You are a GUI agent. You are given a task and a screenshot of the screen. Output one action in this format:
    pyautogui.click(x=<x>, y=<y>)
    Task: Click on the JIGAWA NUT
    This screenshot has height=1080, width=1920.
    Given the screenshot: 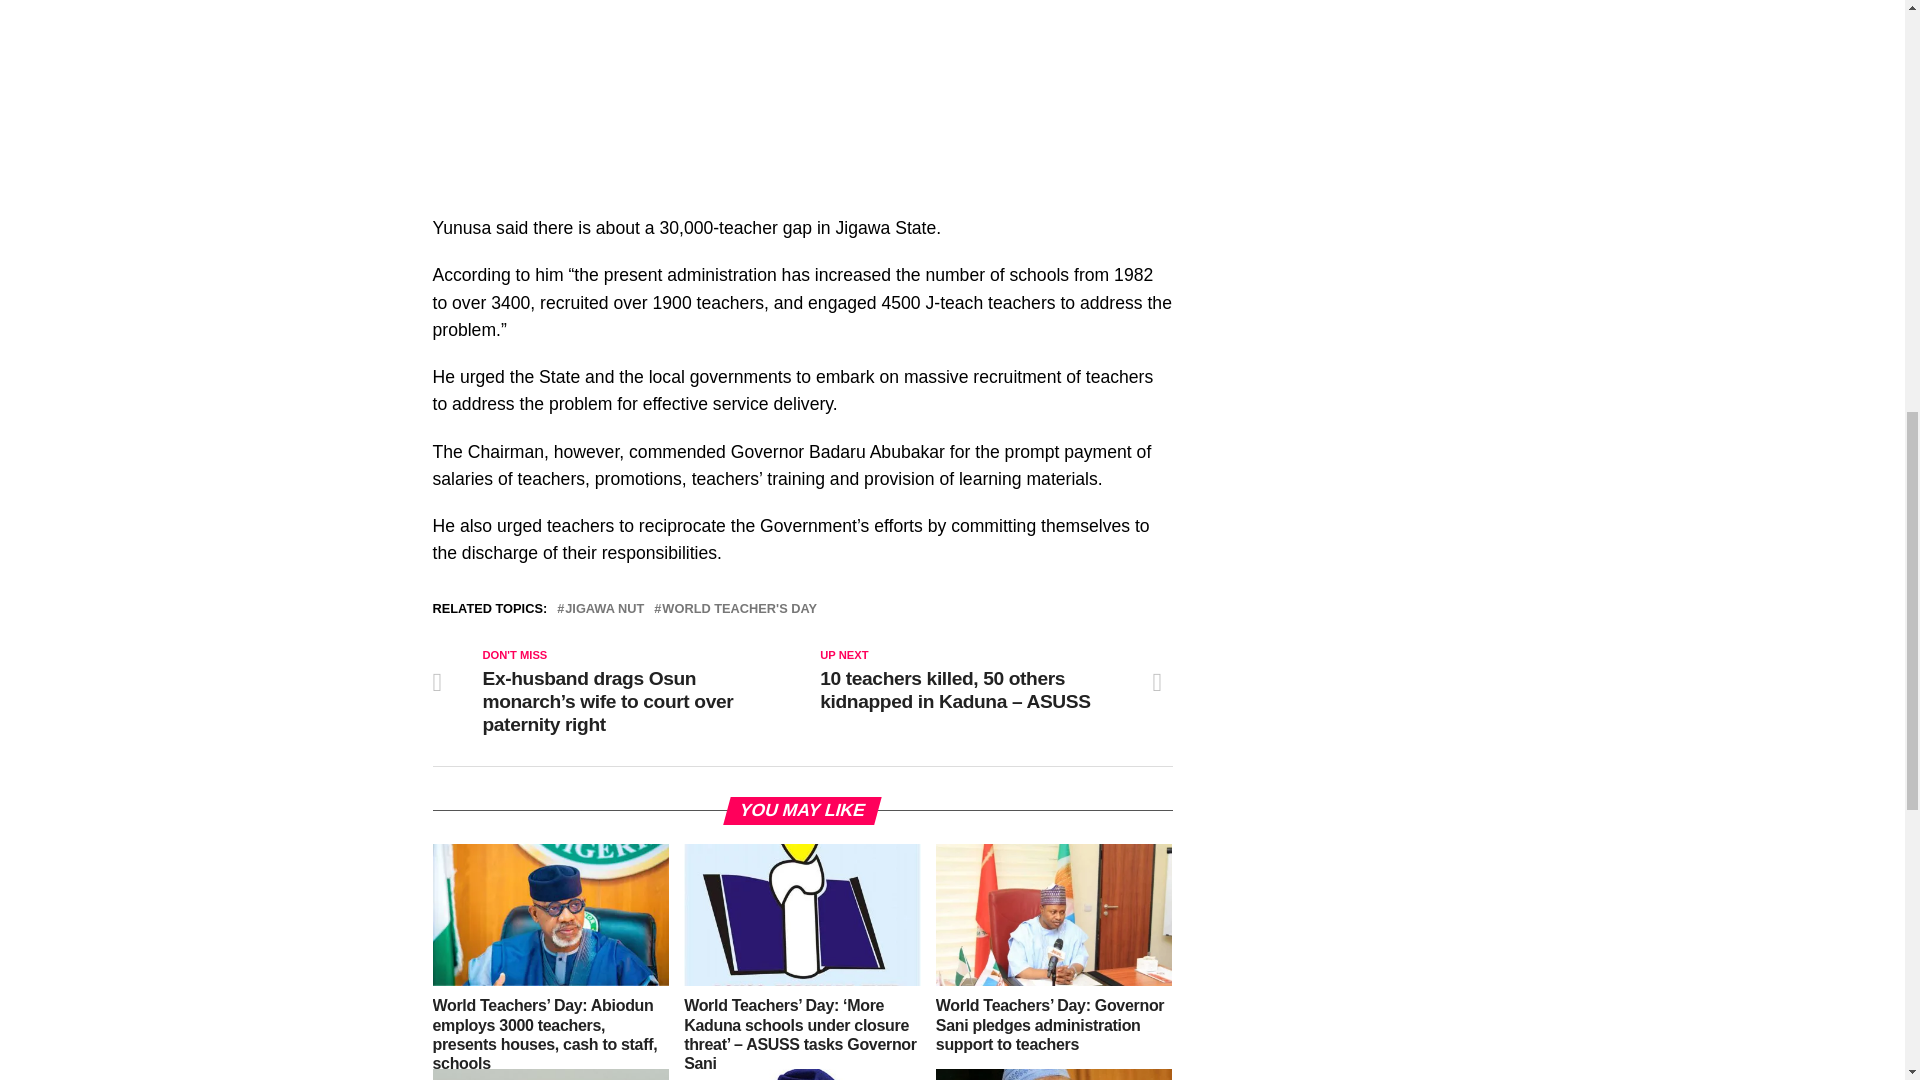 What is the action you would take?
    pyautogui.click(x=604, y=608)
    